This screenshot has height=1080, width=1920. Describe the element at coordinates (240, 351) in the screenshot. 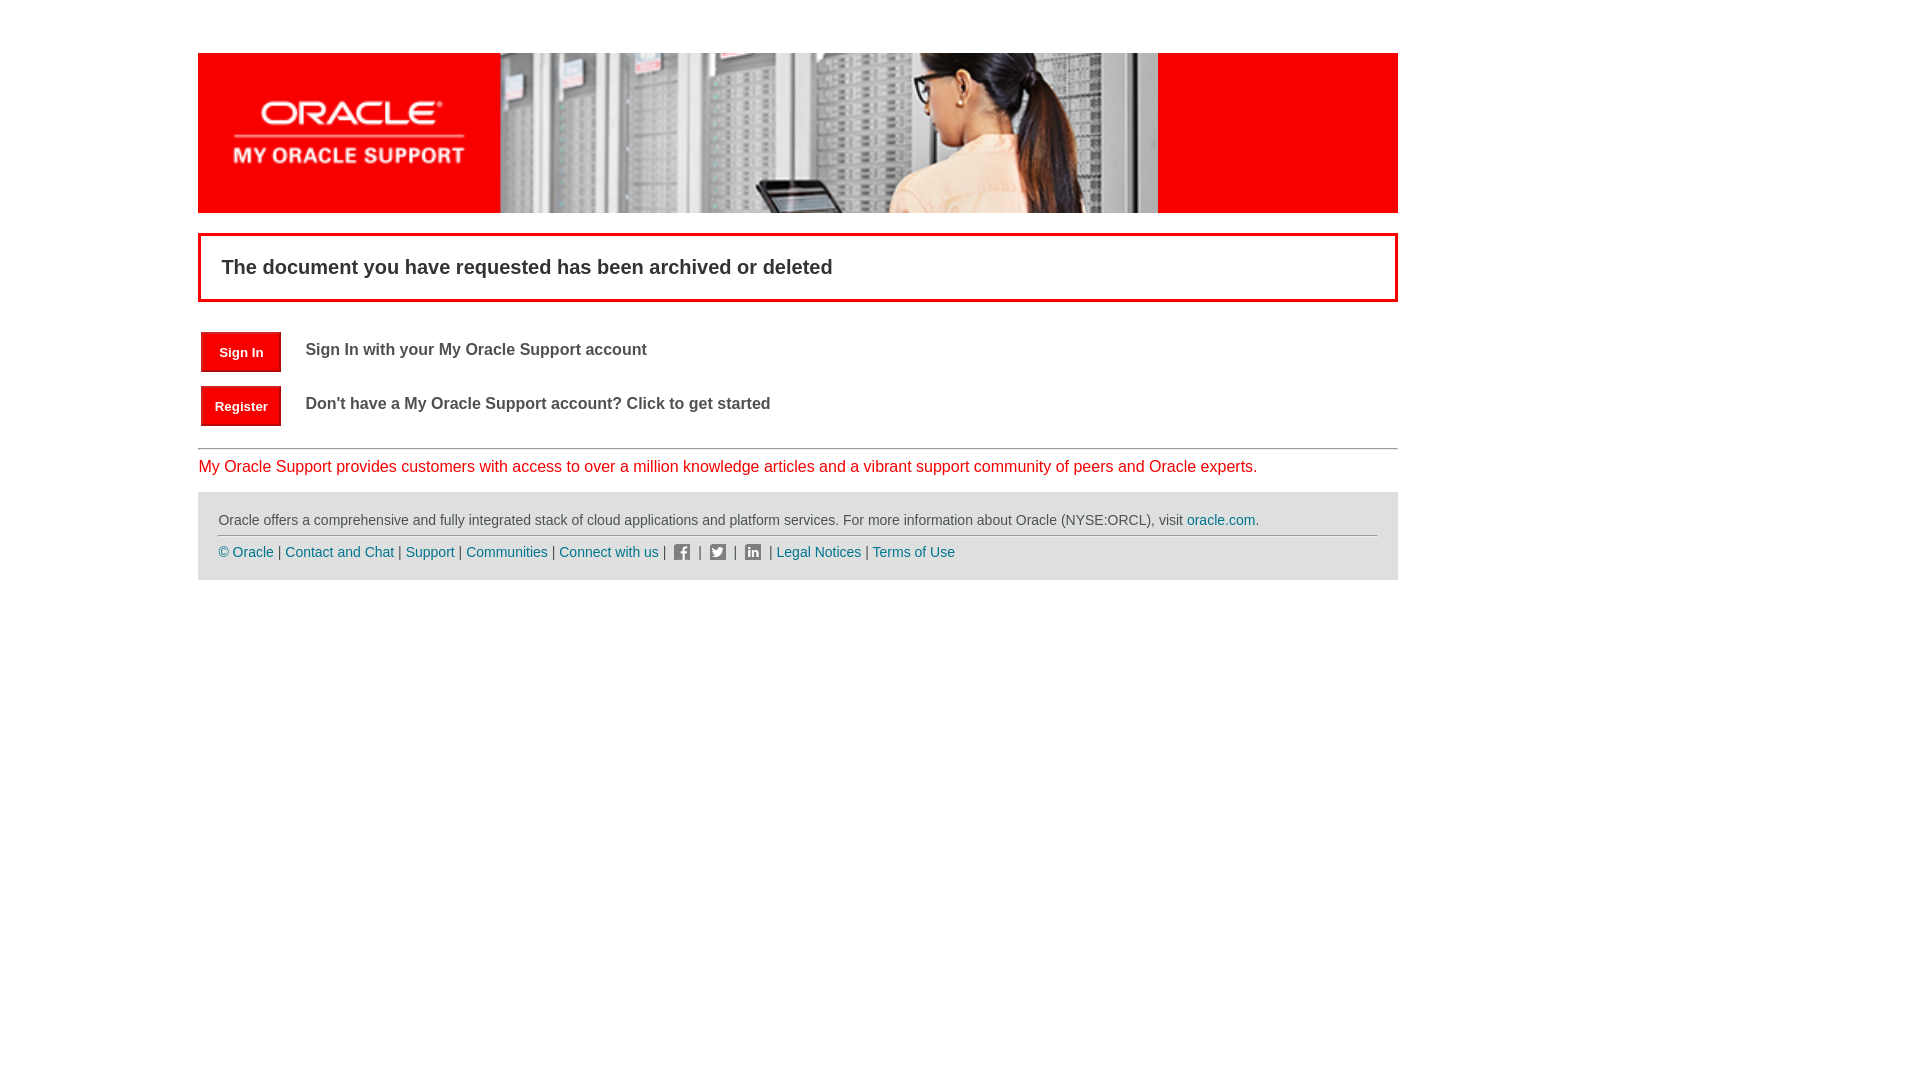

I see `Sign In` at that location.